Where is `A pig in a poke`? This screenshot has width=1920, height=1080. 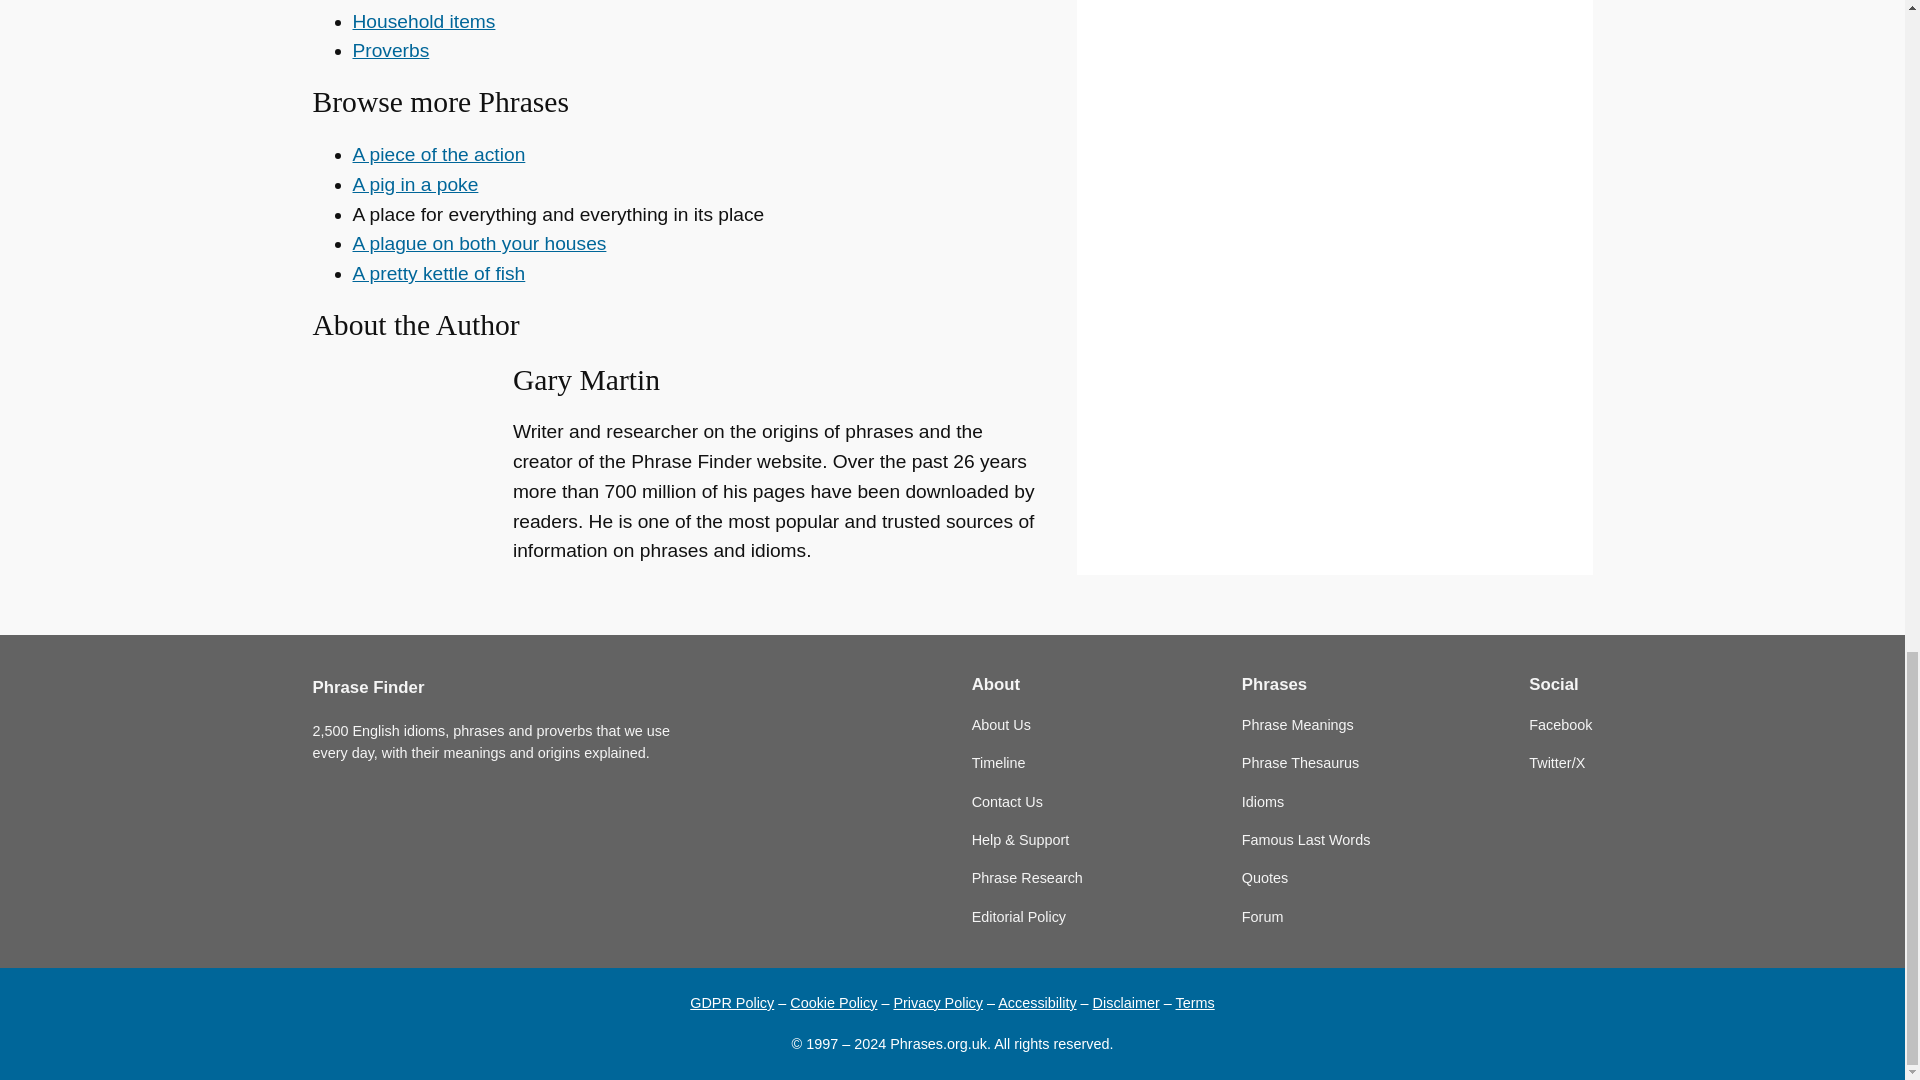
A pig in a poke is located at coordinates (414, 184).